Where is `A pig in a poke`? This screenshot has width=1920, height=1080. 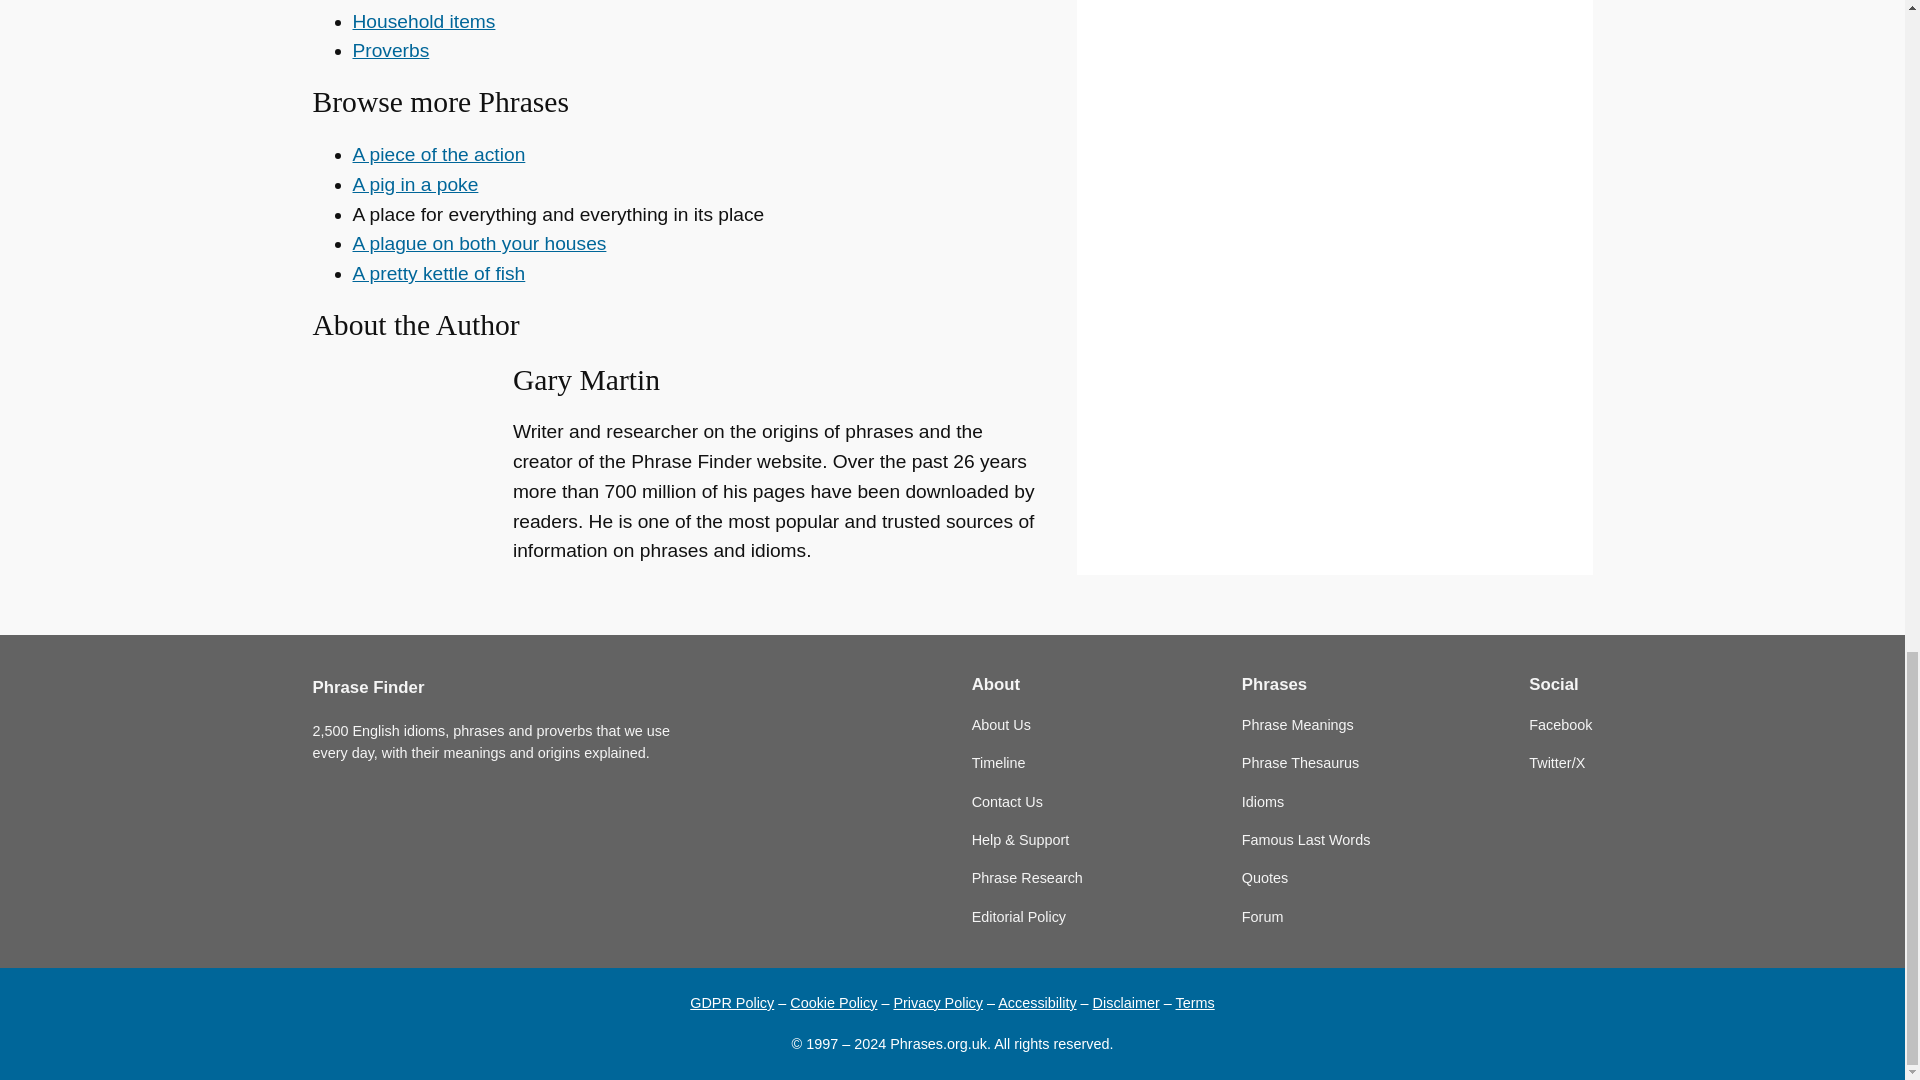
A pig in a poke is located at coordinates (414, 184).